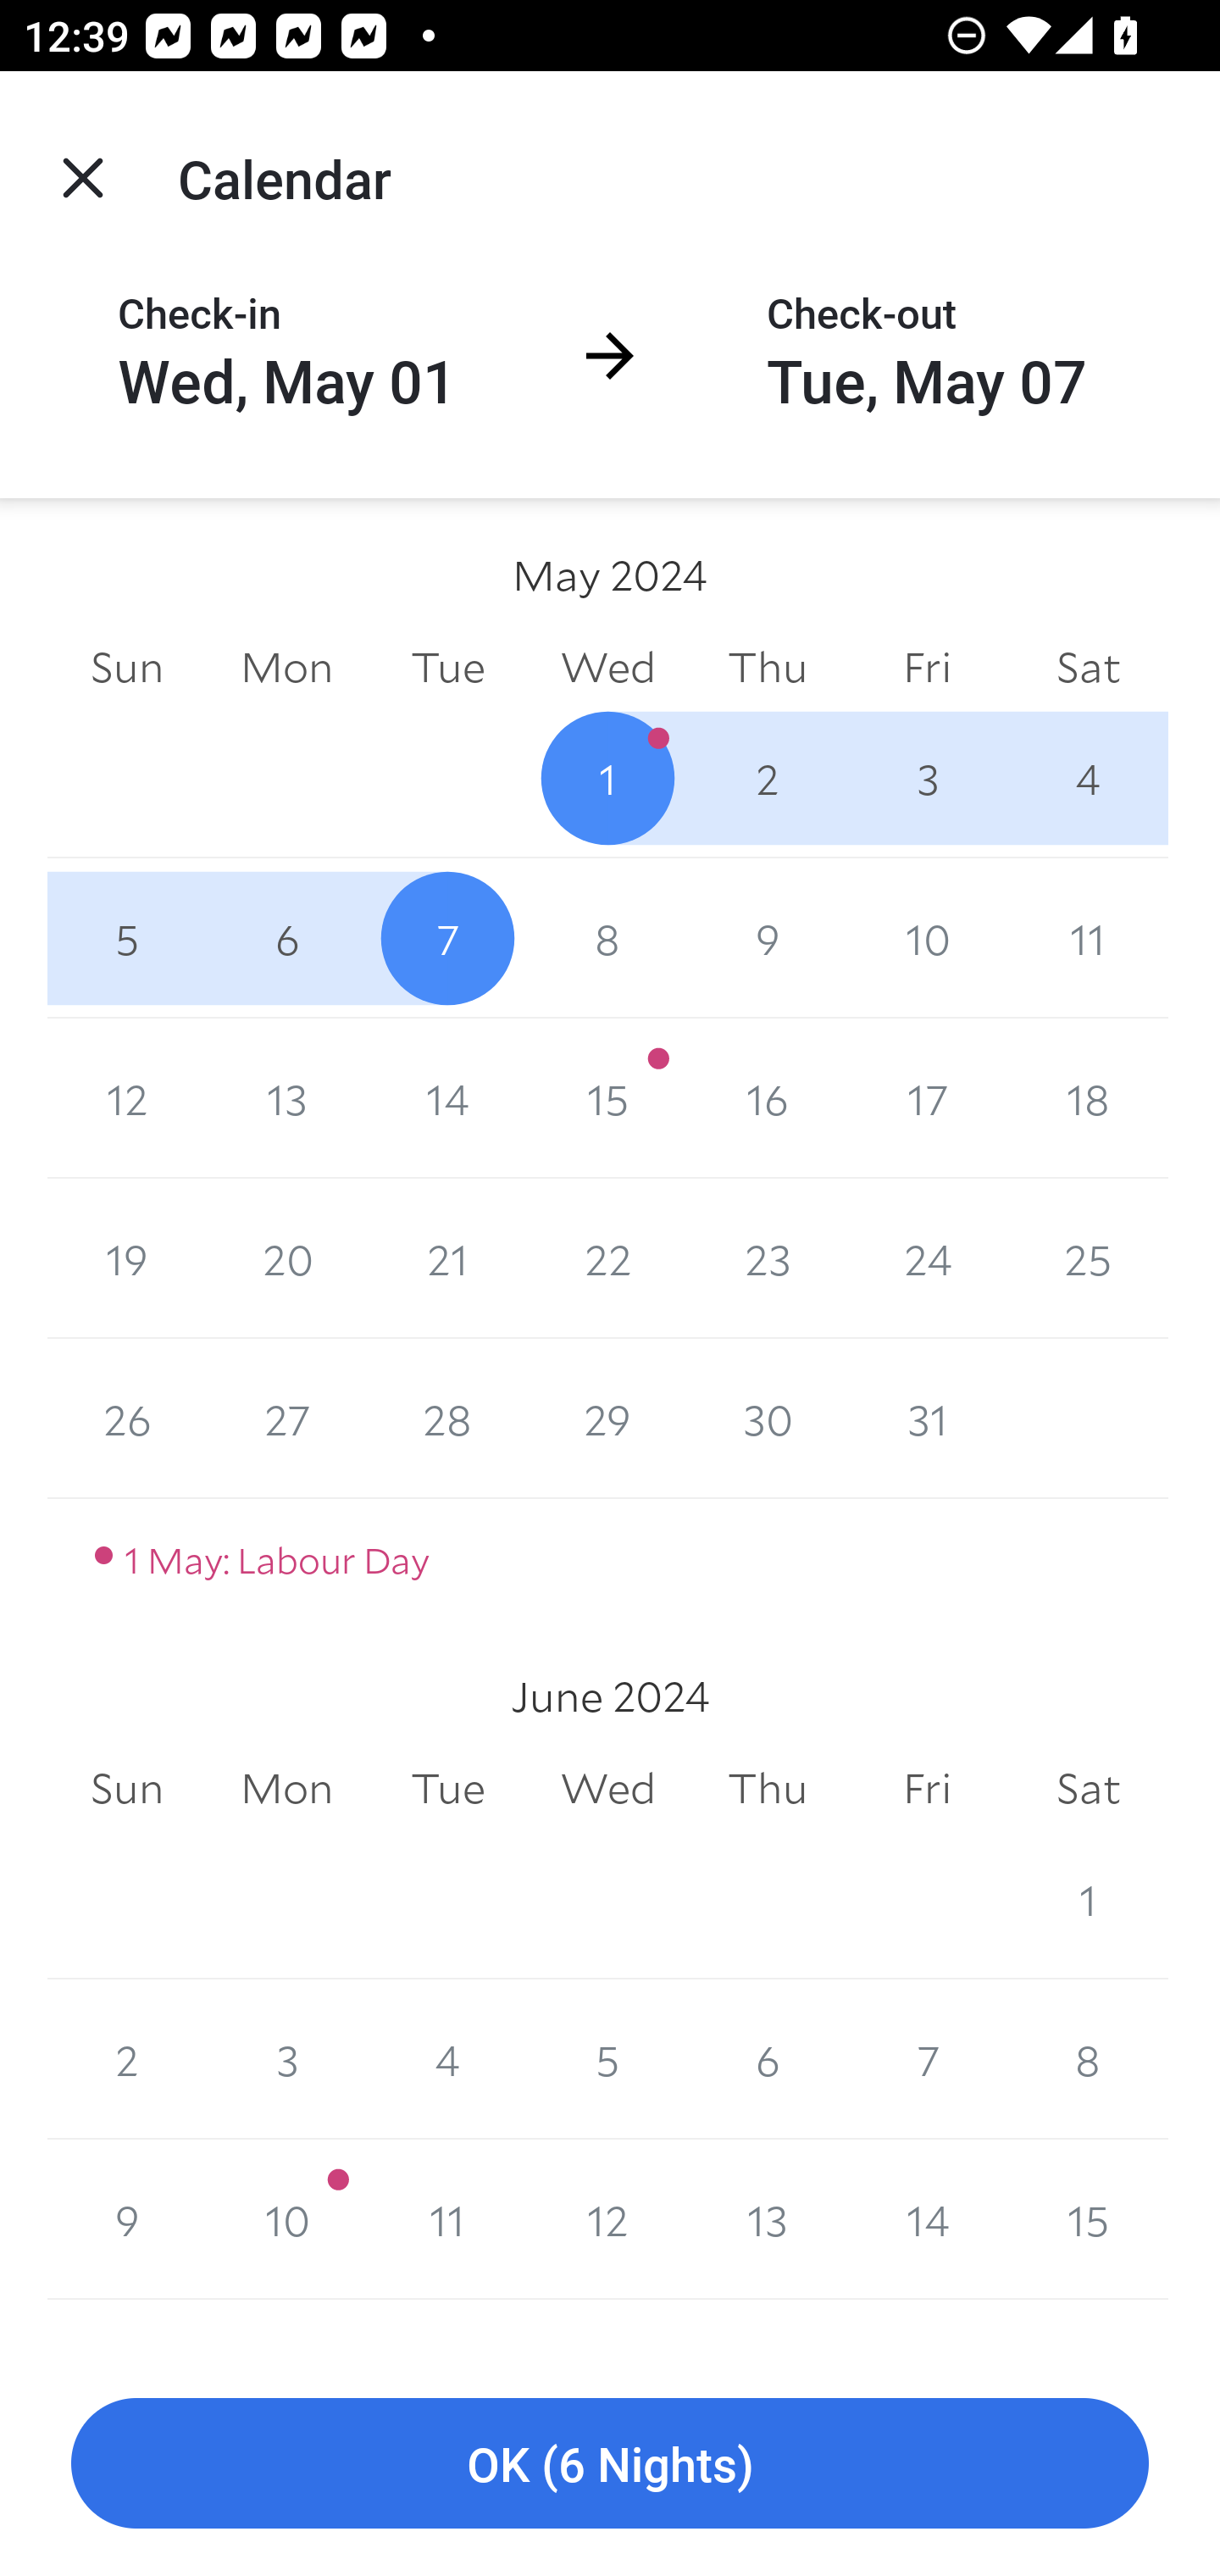 The height and width of the screenshot is (2576, 1220). What do you see at coordinates (768, 2220) in the screenshot?
I see `13 13 June 2024` at bounding box center [768, 2220].